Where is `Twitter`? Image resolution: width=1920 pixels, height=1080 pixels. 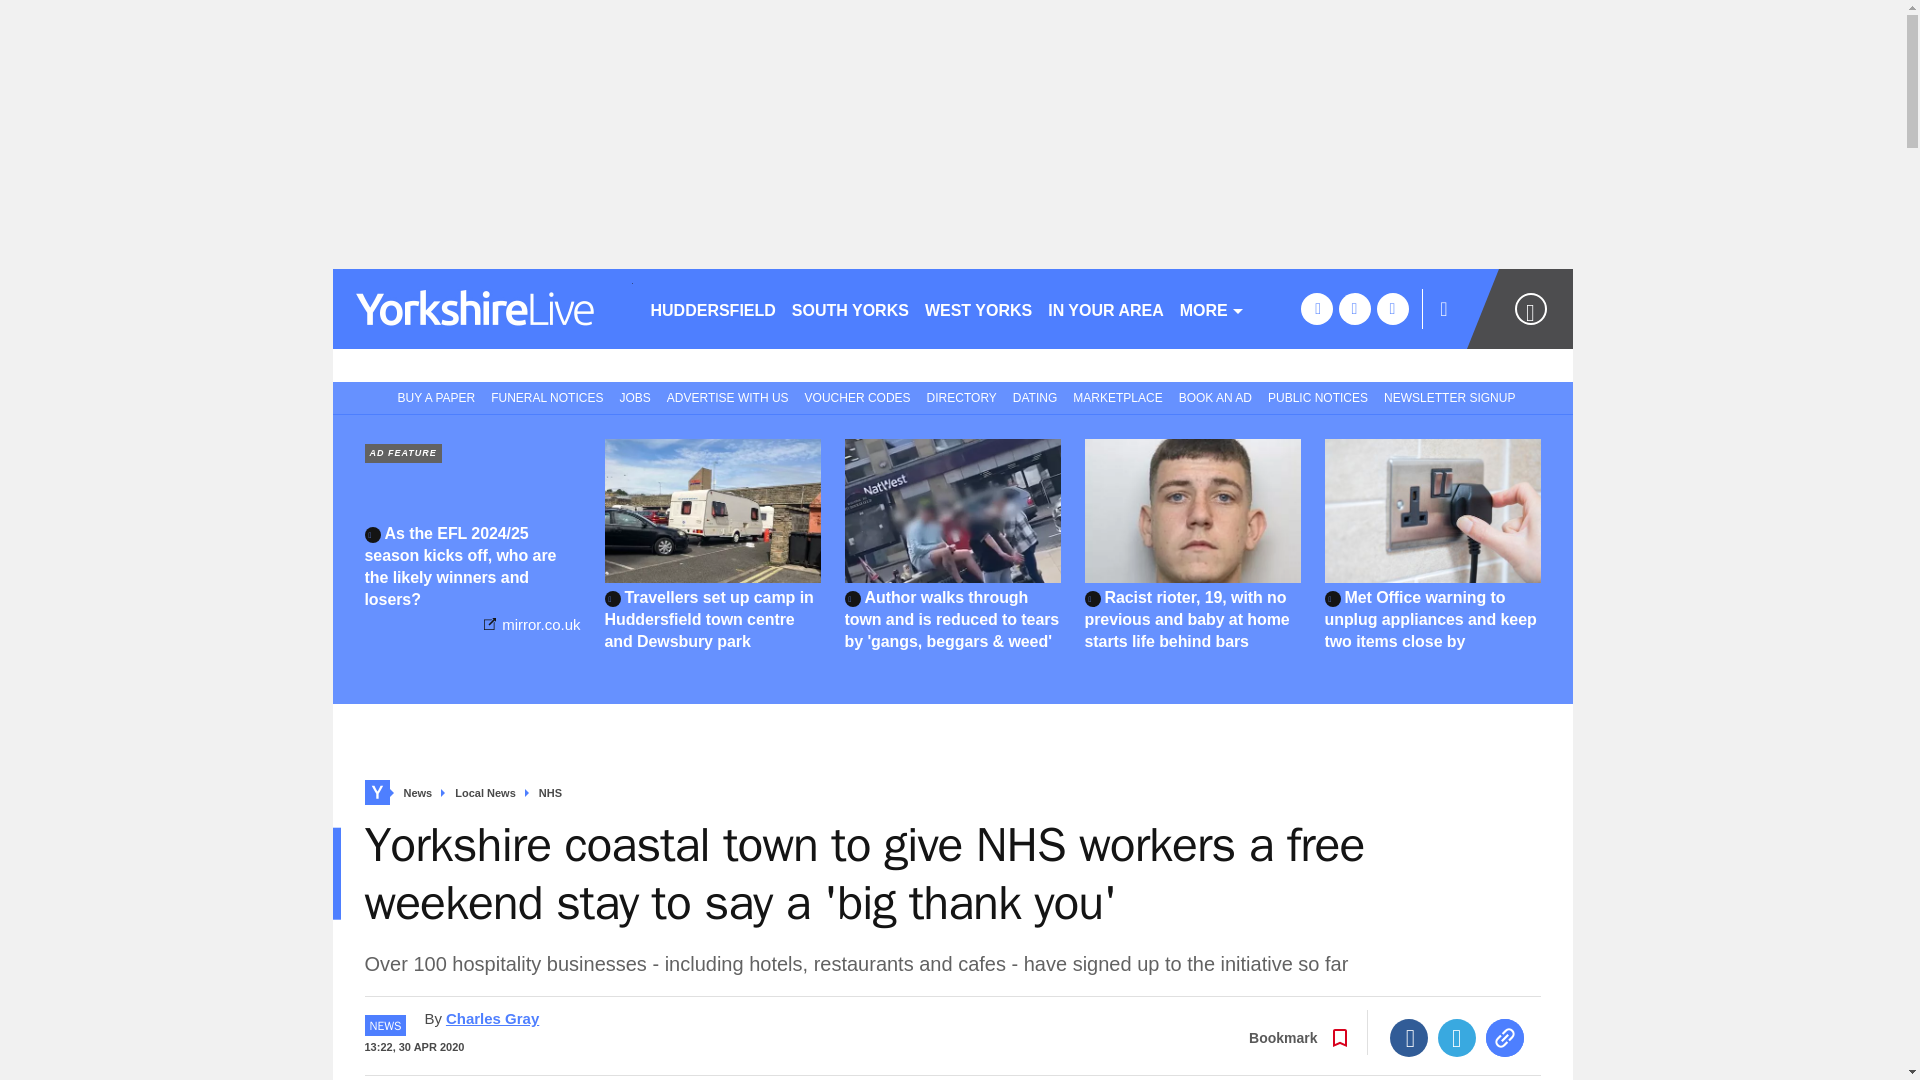
Twitter is located at coordinates (1457, 1038).